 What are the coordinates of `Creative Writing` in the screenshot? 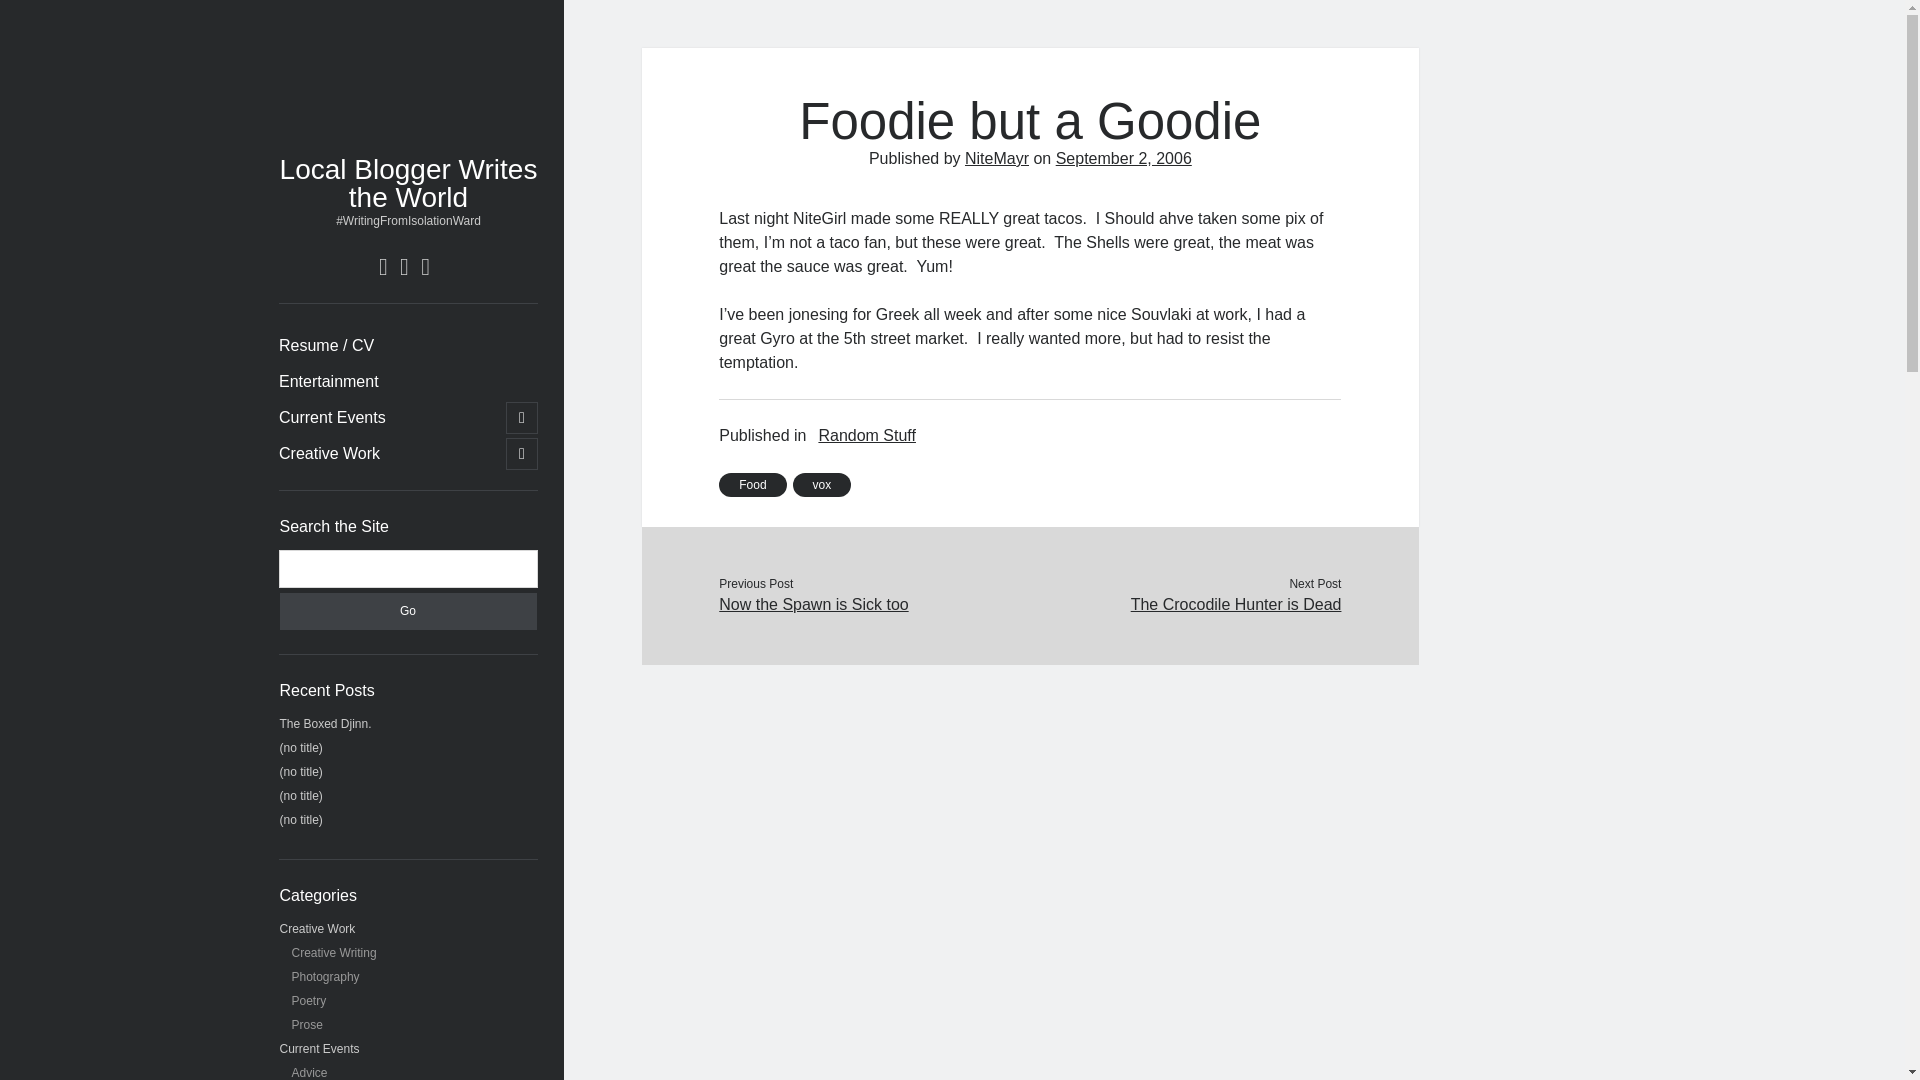 It's located at (334, 953).